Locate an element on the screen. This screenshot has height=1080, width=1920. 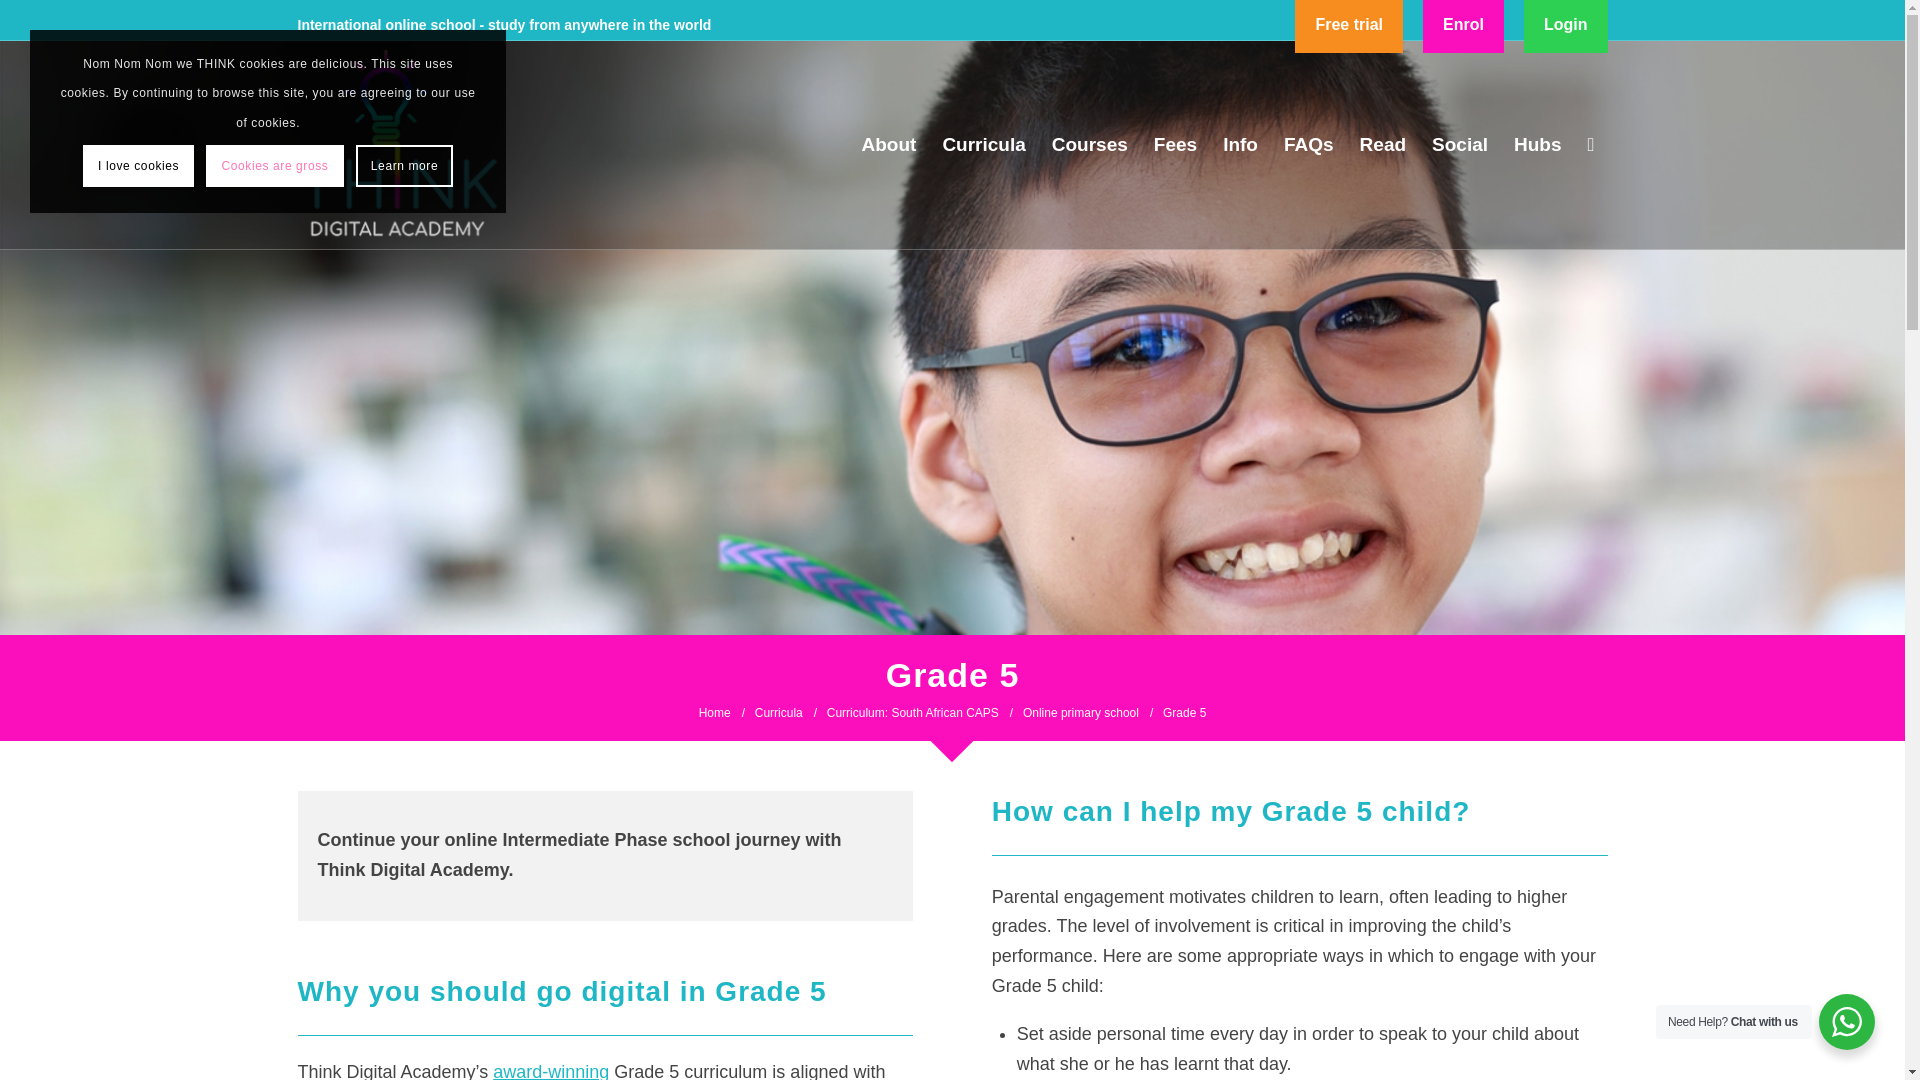
Think Digital AcademyThink Digital Academy logo is located at coordinates (404, 144).